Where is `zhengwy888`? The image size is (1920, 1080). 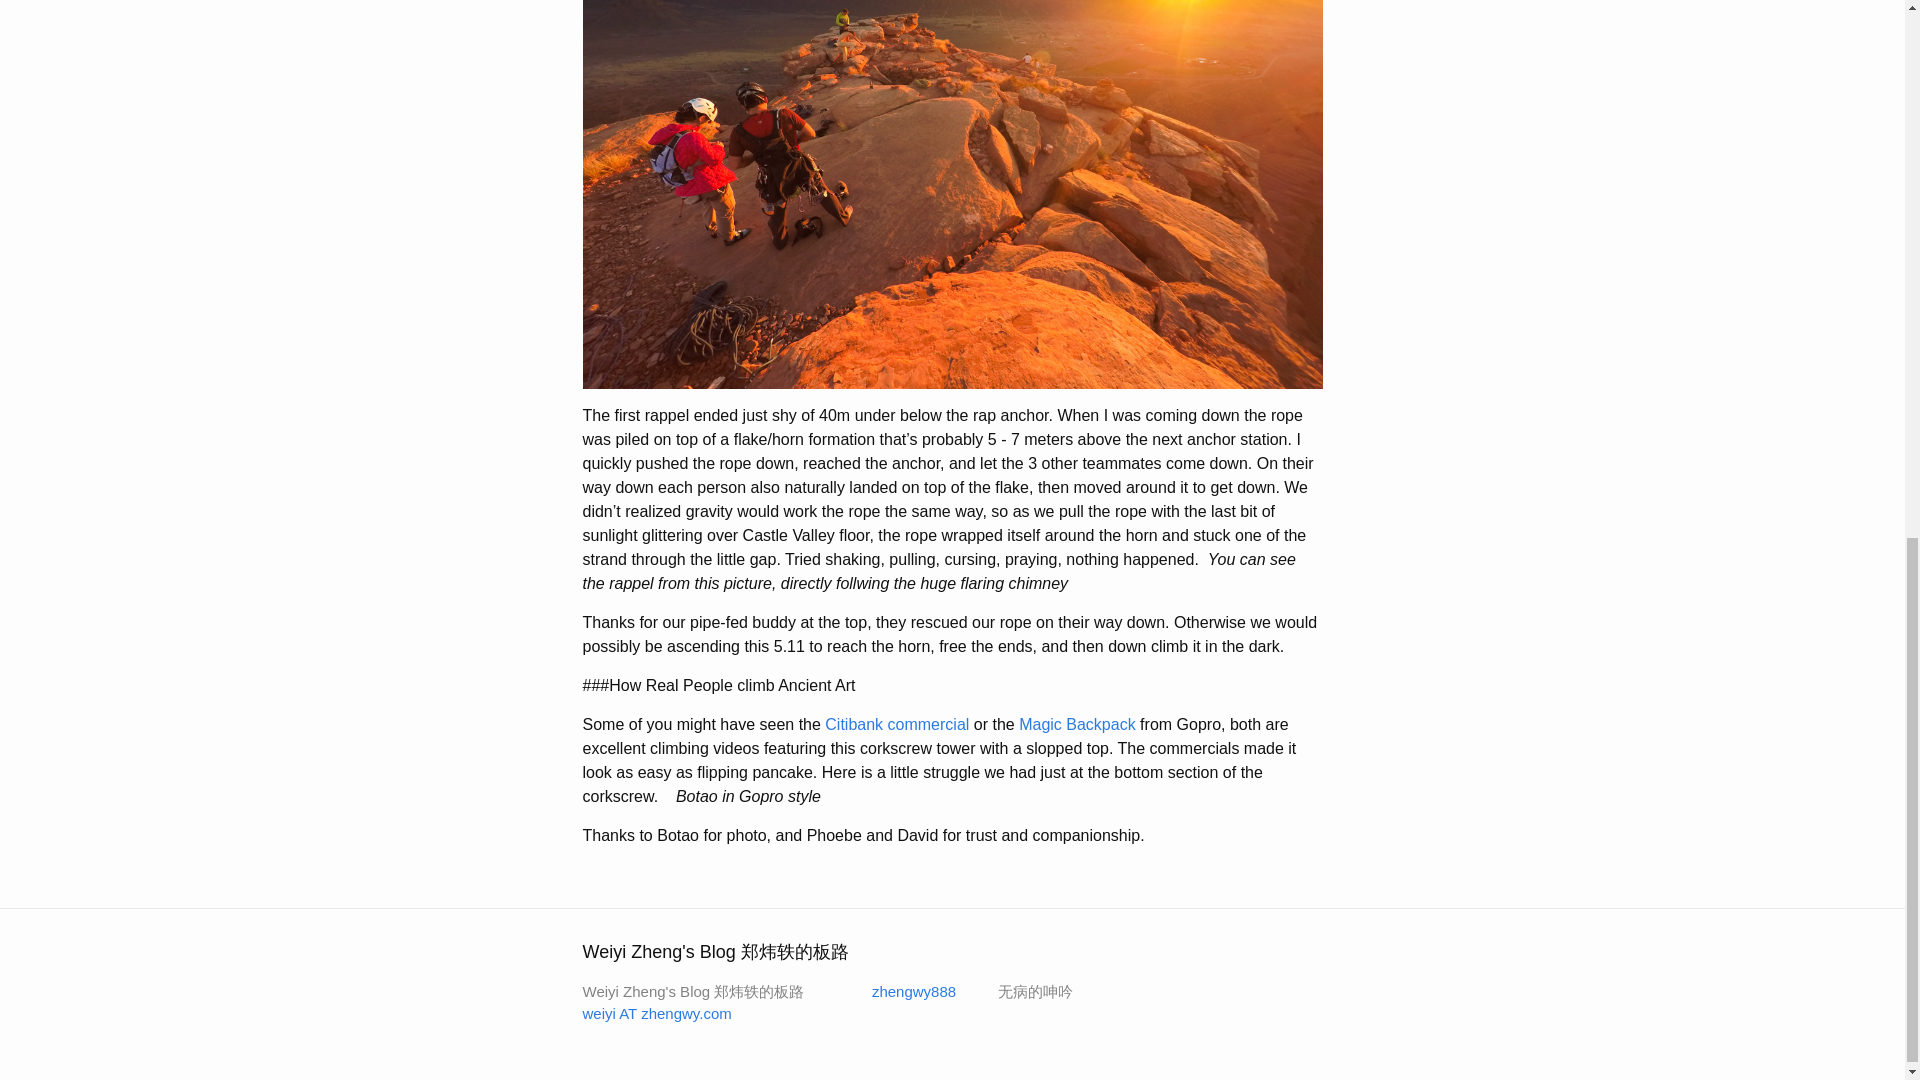 zhengwy888 is located at coordinates (901, 991).